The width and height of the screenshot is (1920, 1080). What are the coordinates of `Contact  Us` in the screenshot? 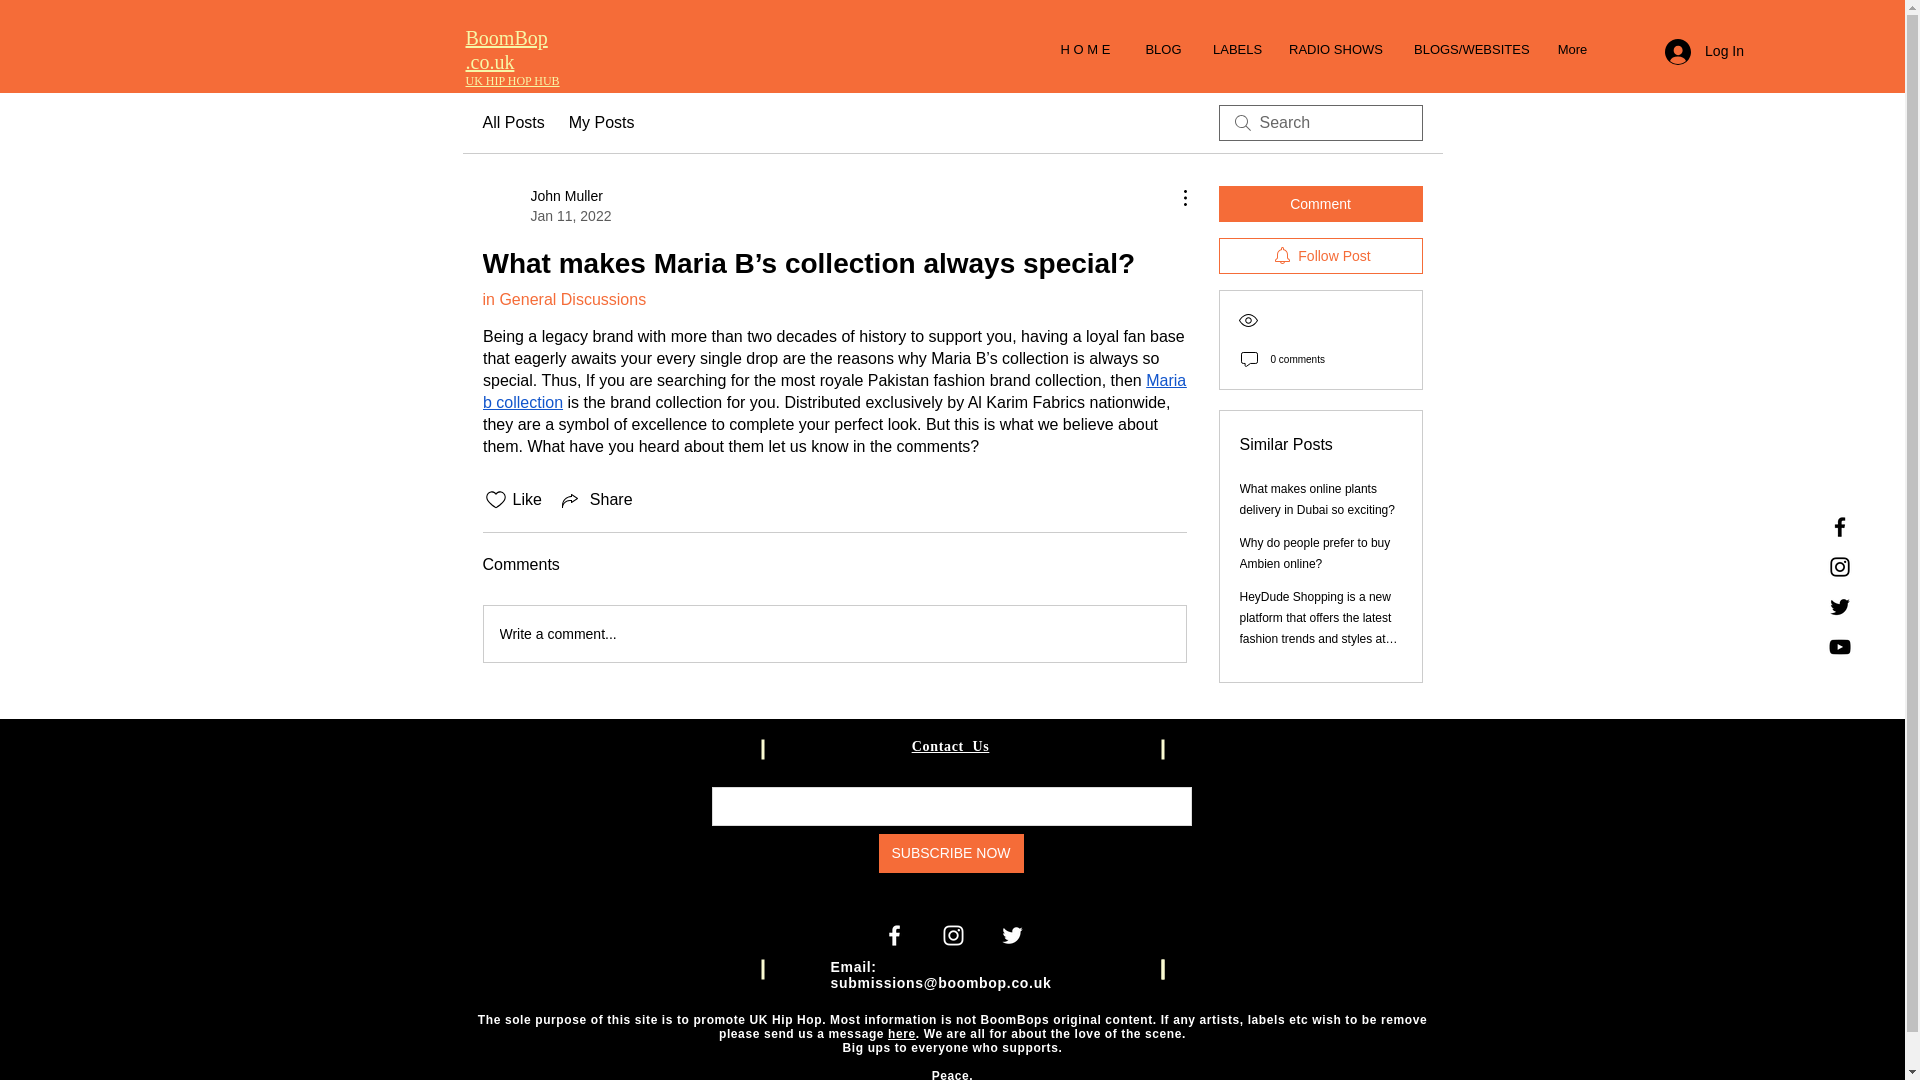 It's located at (951, 745).